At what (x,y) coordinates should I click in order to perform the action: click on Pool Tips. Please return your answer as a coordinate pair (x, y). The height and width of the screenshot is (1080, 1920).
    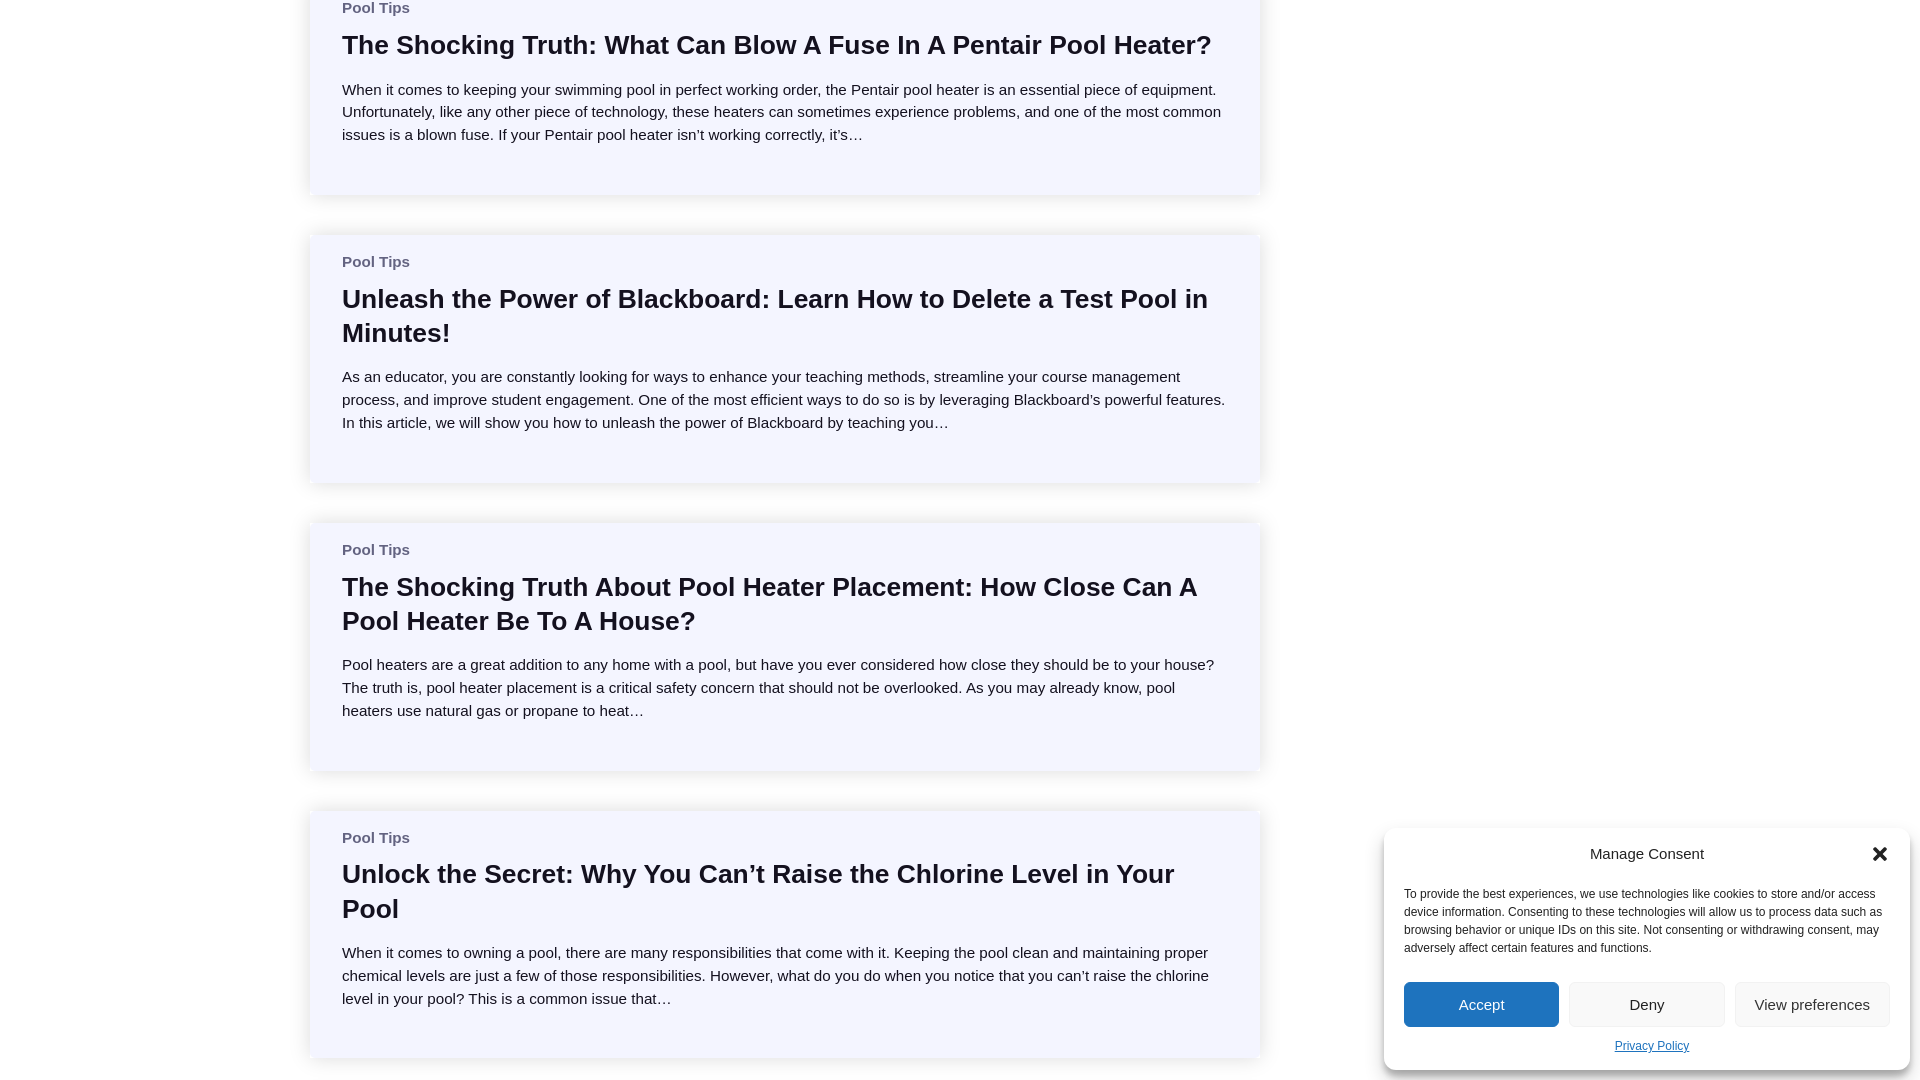
    Looking at the image, I should click on (376, 550).